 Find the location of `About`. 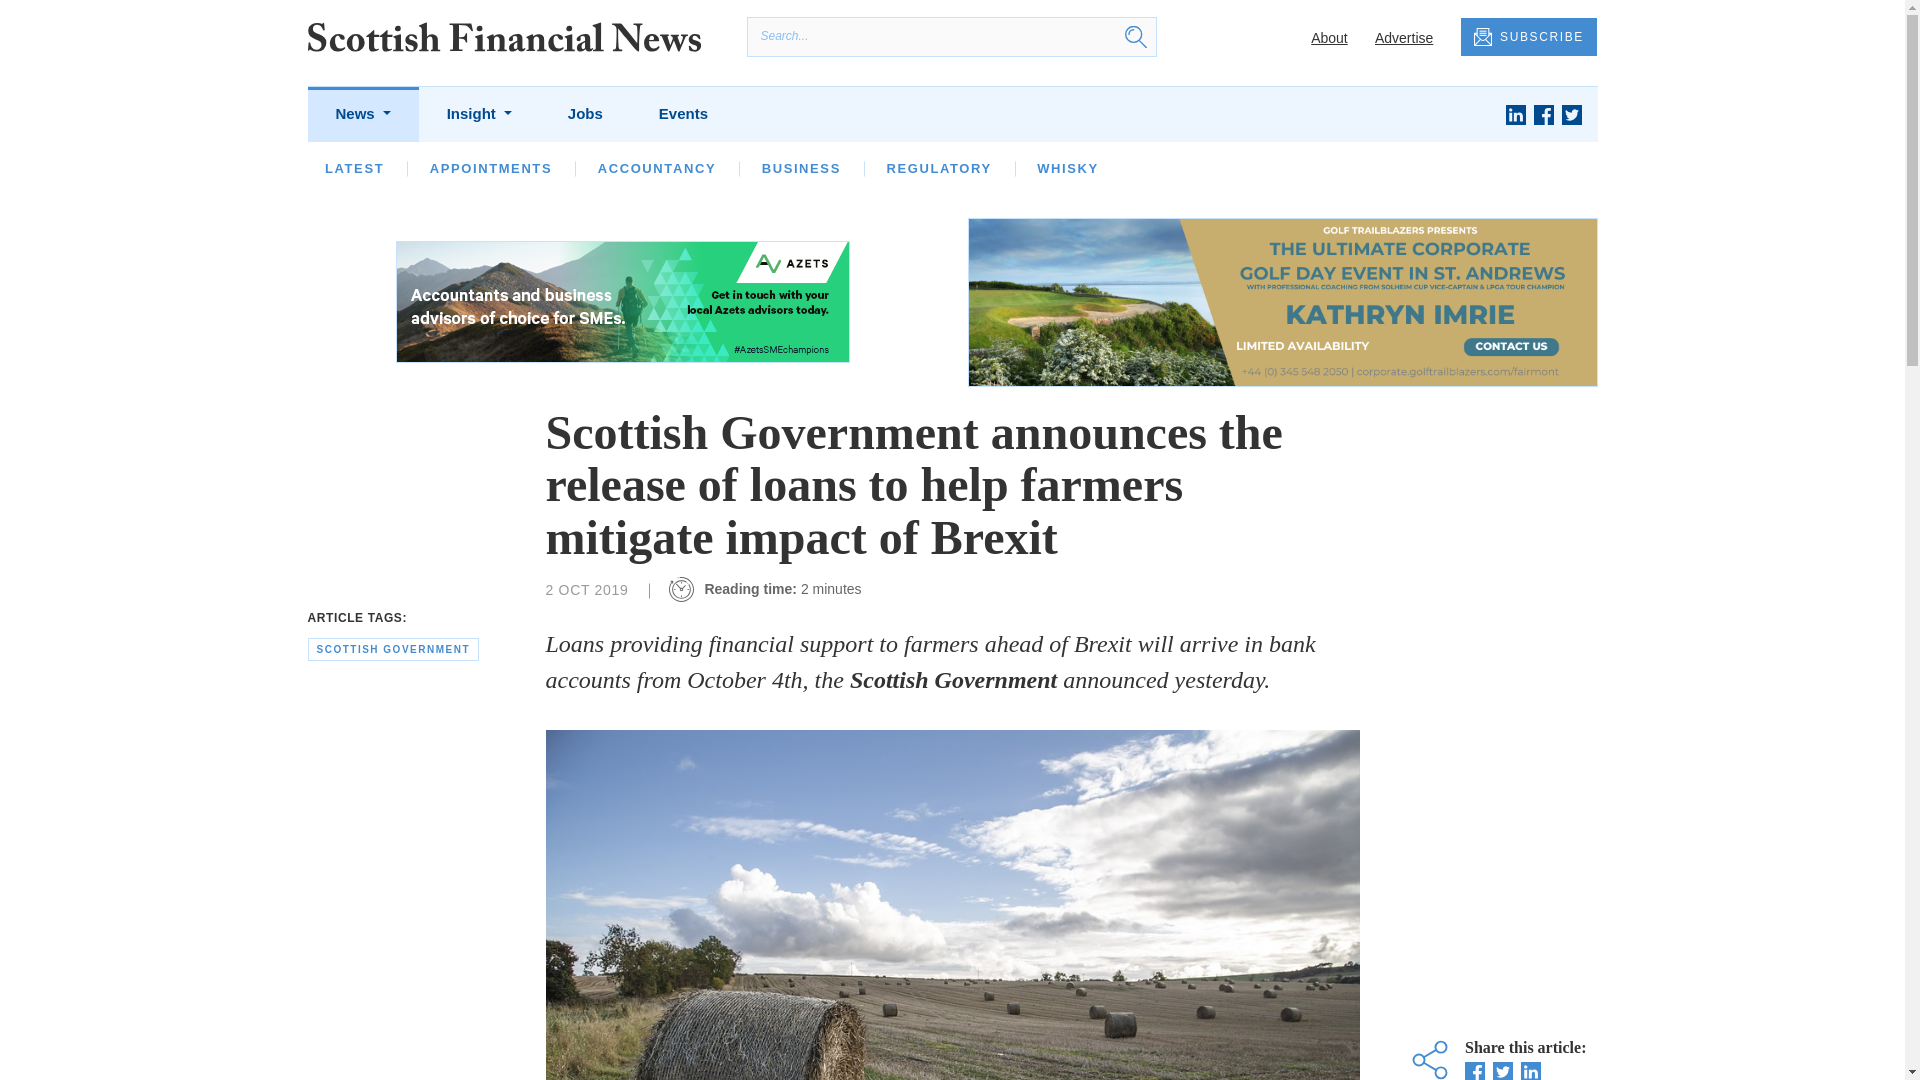

About is located at coordinates (1329, 38).